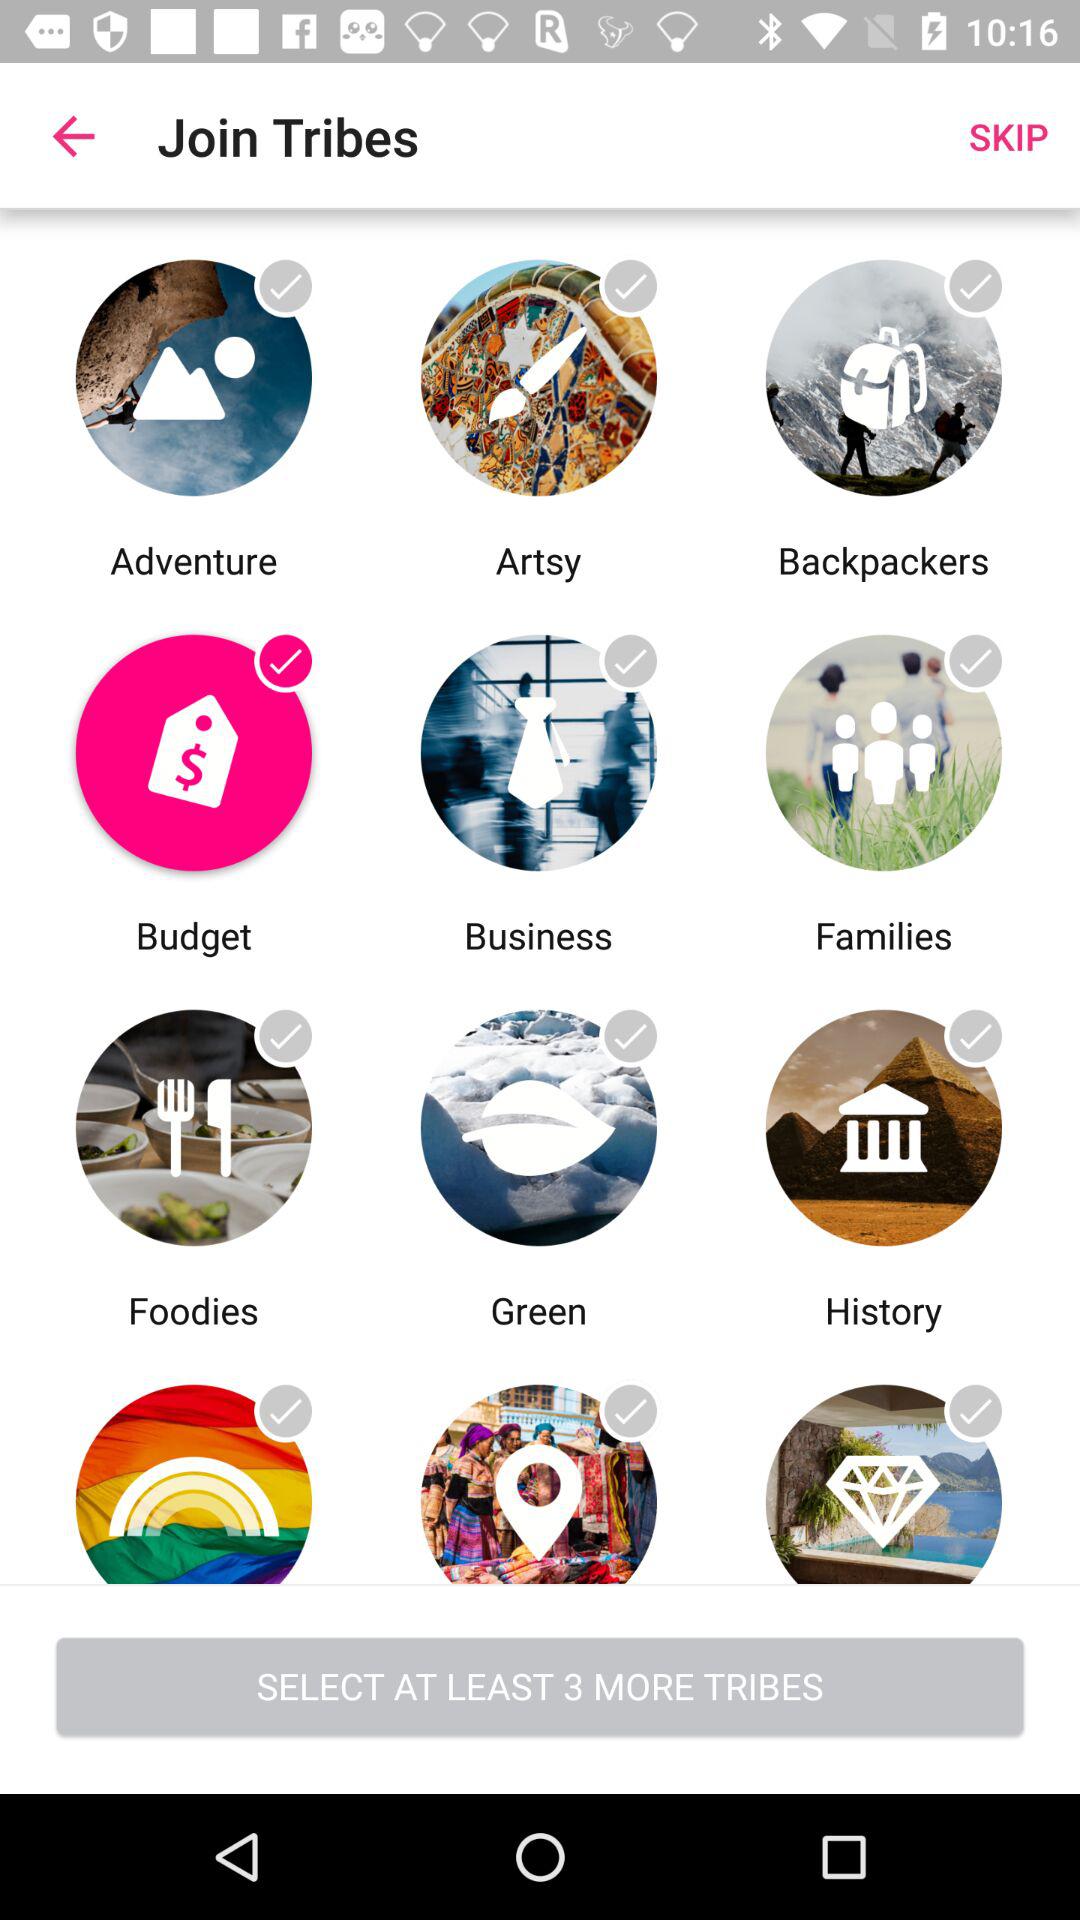  I want to click on join backpacker tribe, so click(884, 372).